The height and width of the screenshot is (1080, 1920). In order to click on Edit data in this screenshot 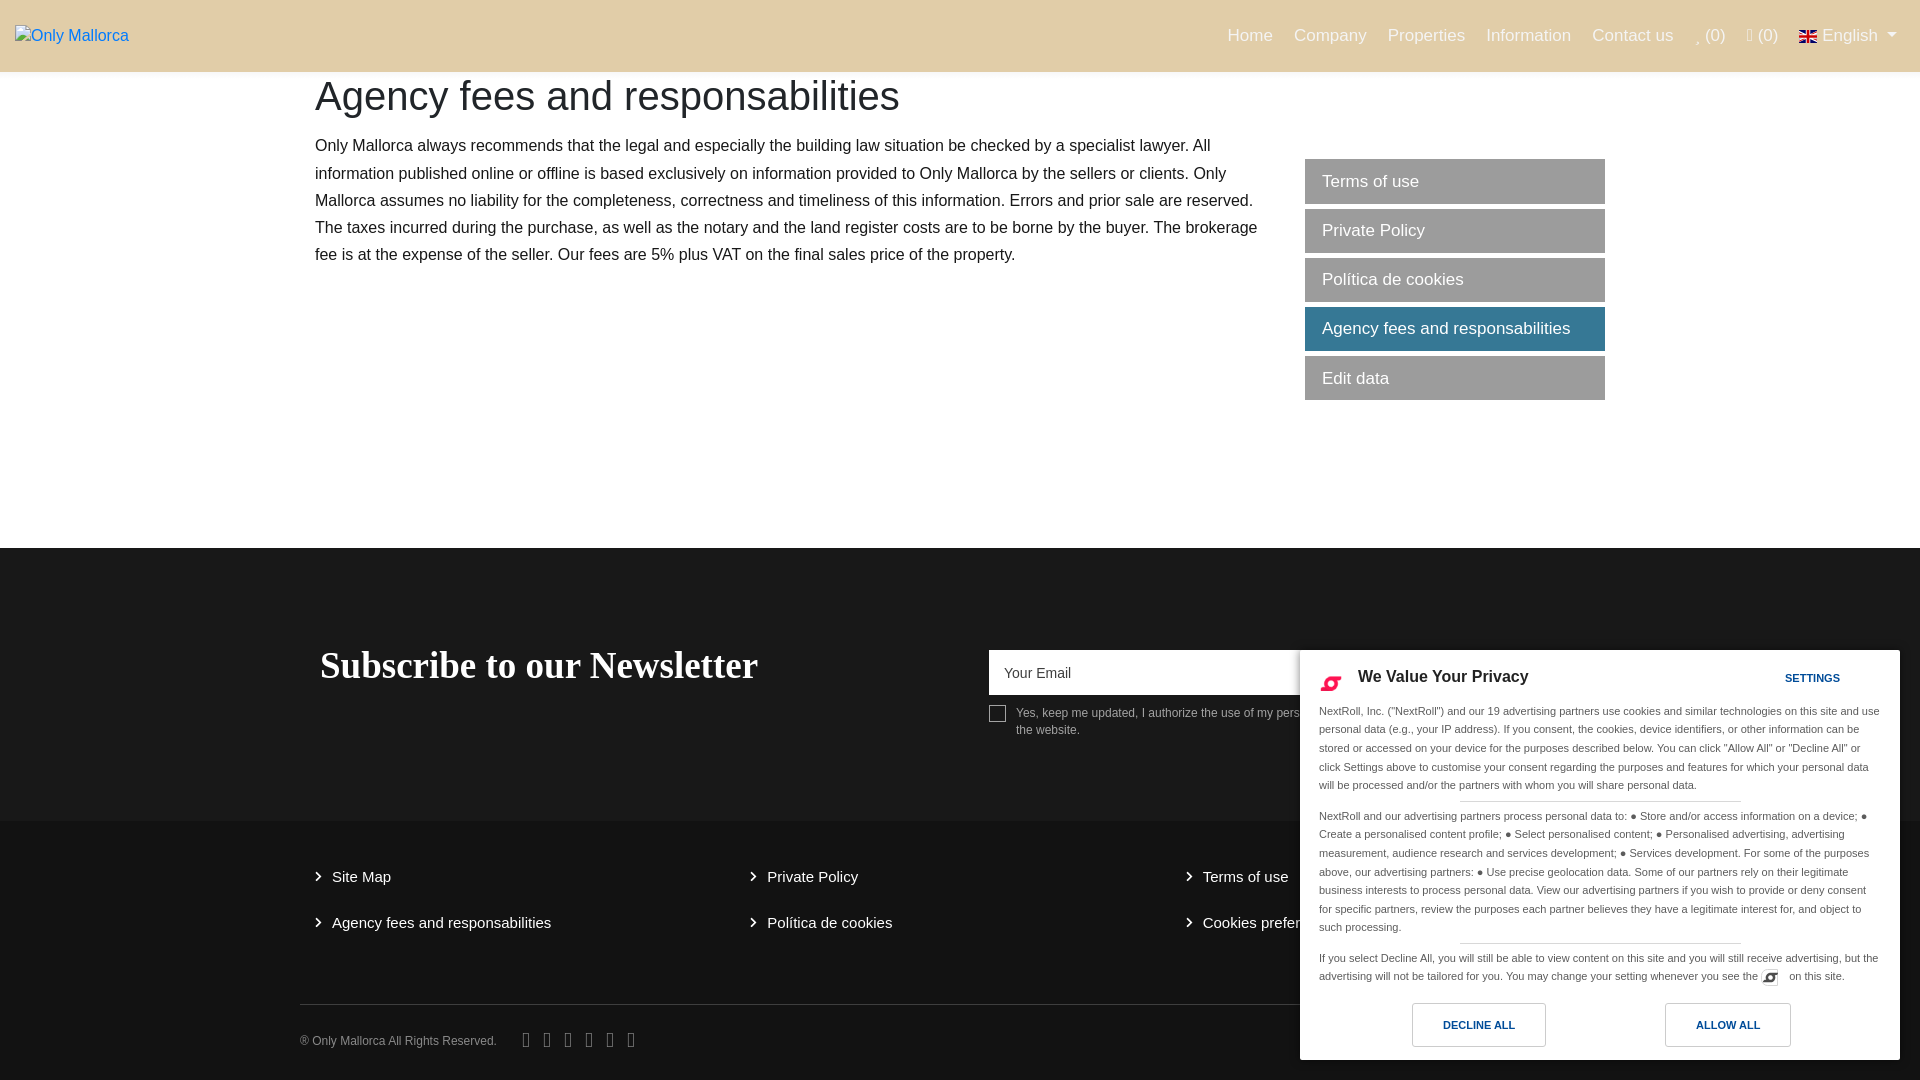, I will do `click(1455, 378)`.